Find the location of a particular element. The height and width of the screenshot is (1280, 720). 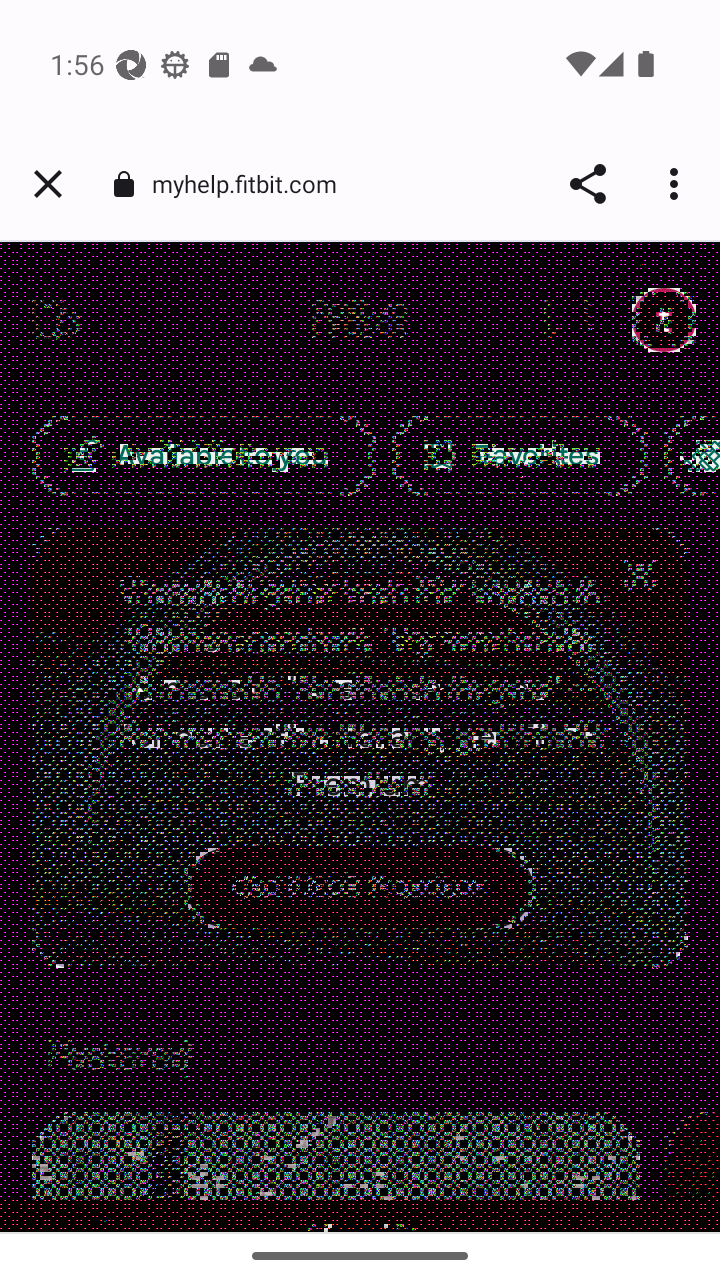

More options is located at coordinates (678, 184).